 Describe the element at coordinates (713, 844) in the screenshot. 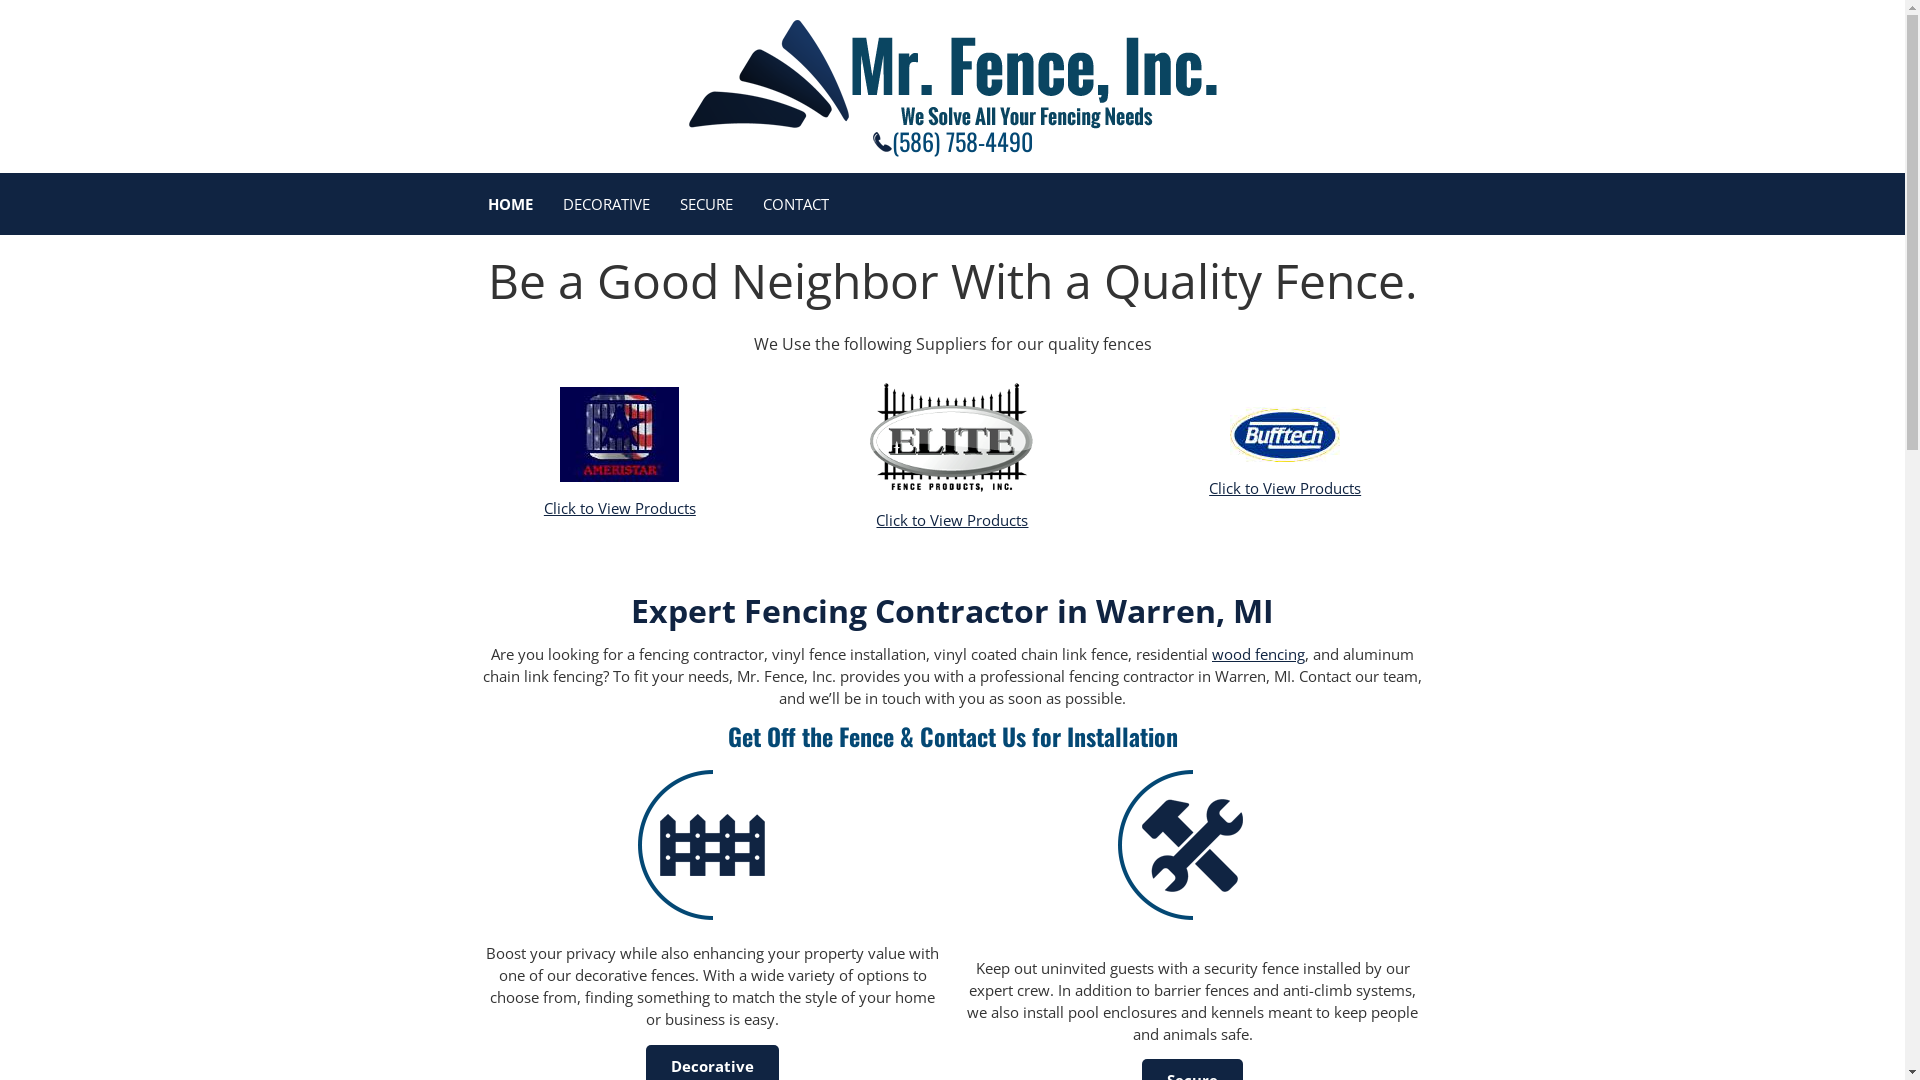

I see `Decorative Fence Services` at that location.